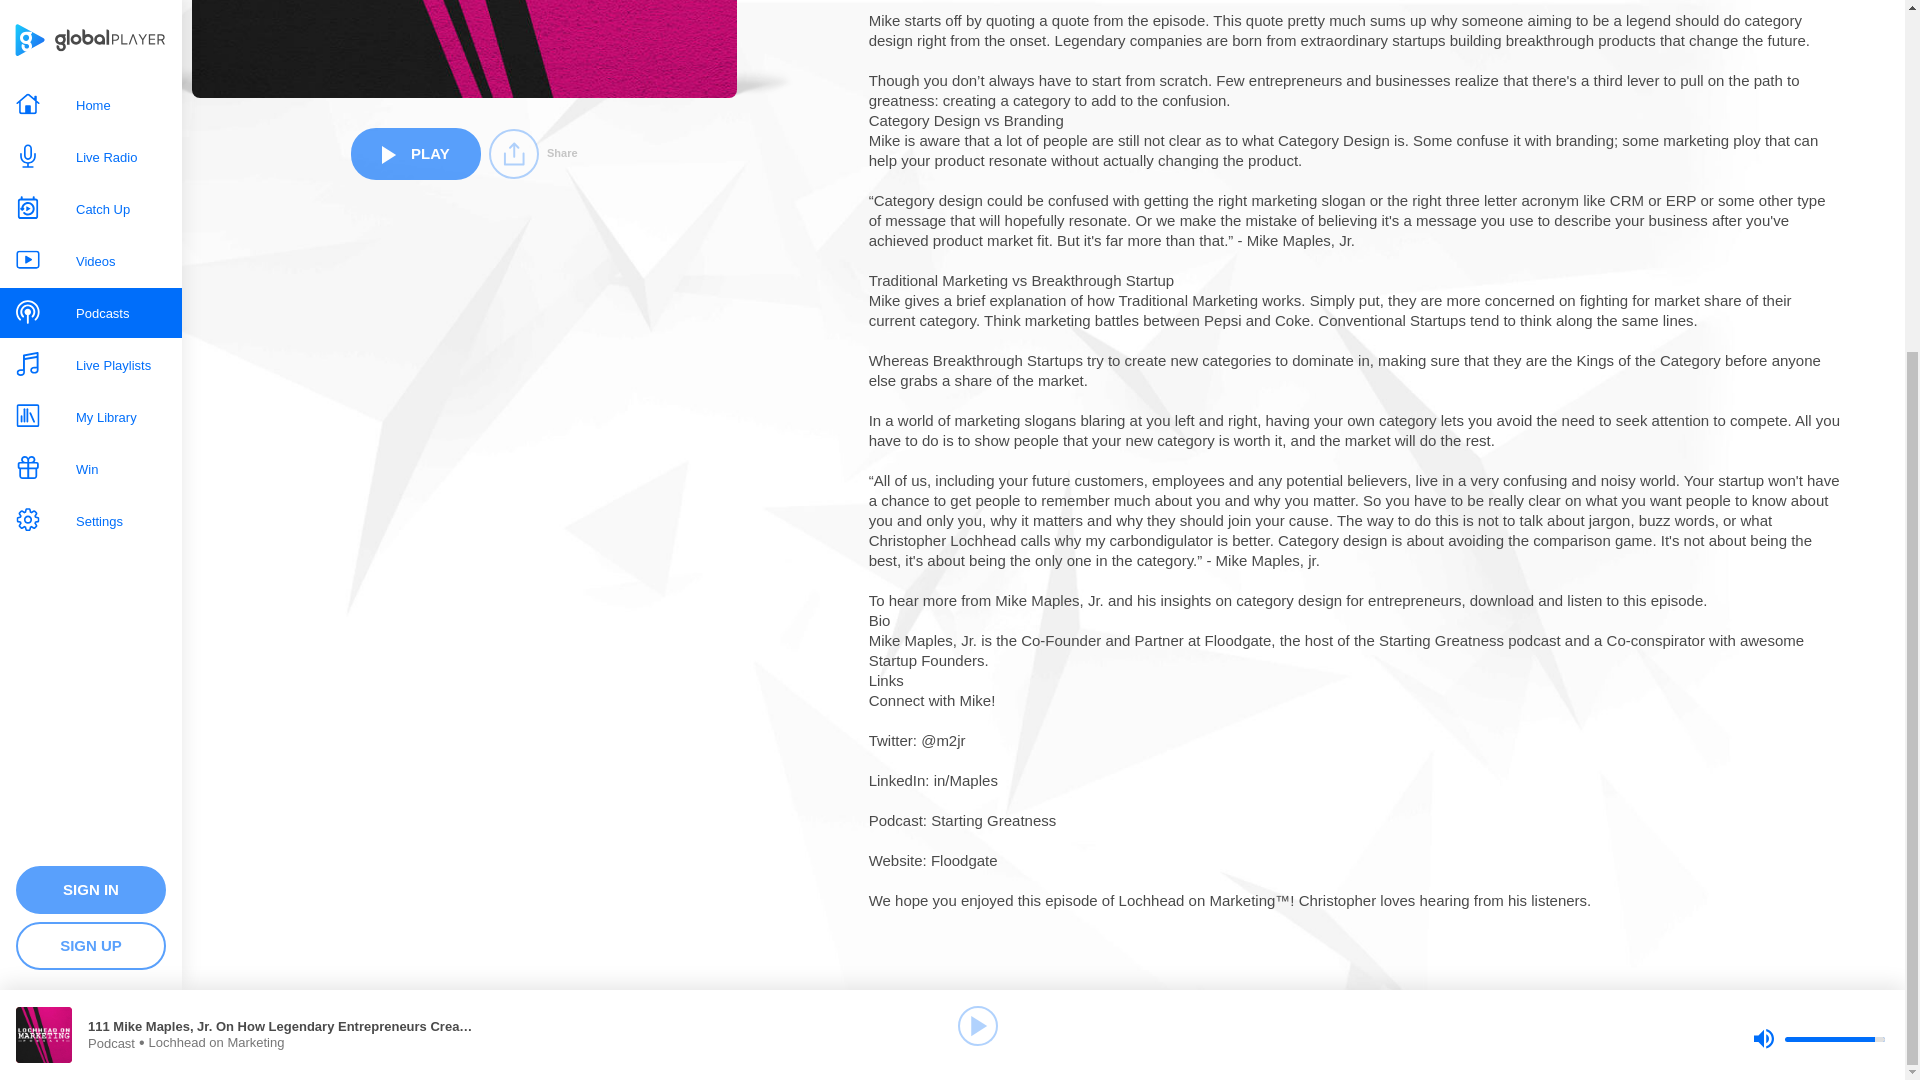 This screenshot has width=1920, height=1080. I want to click on Settings, so click(91, 17).